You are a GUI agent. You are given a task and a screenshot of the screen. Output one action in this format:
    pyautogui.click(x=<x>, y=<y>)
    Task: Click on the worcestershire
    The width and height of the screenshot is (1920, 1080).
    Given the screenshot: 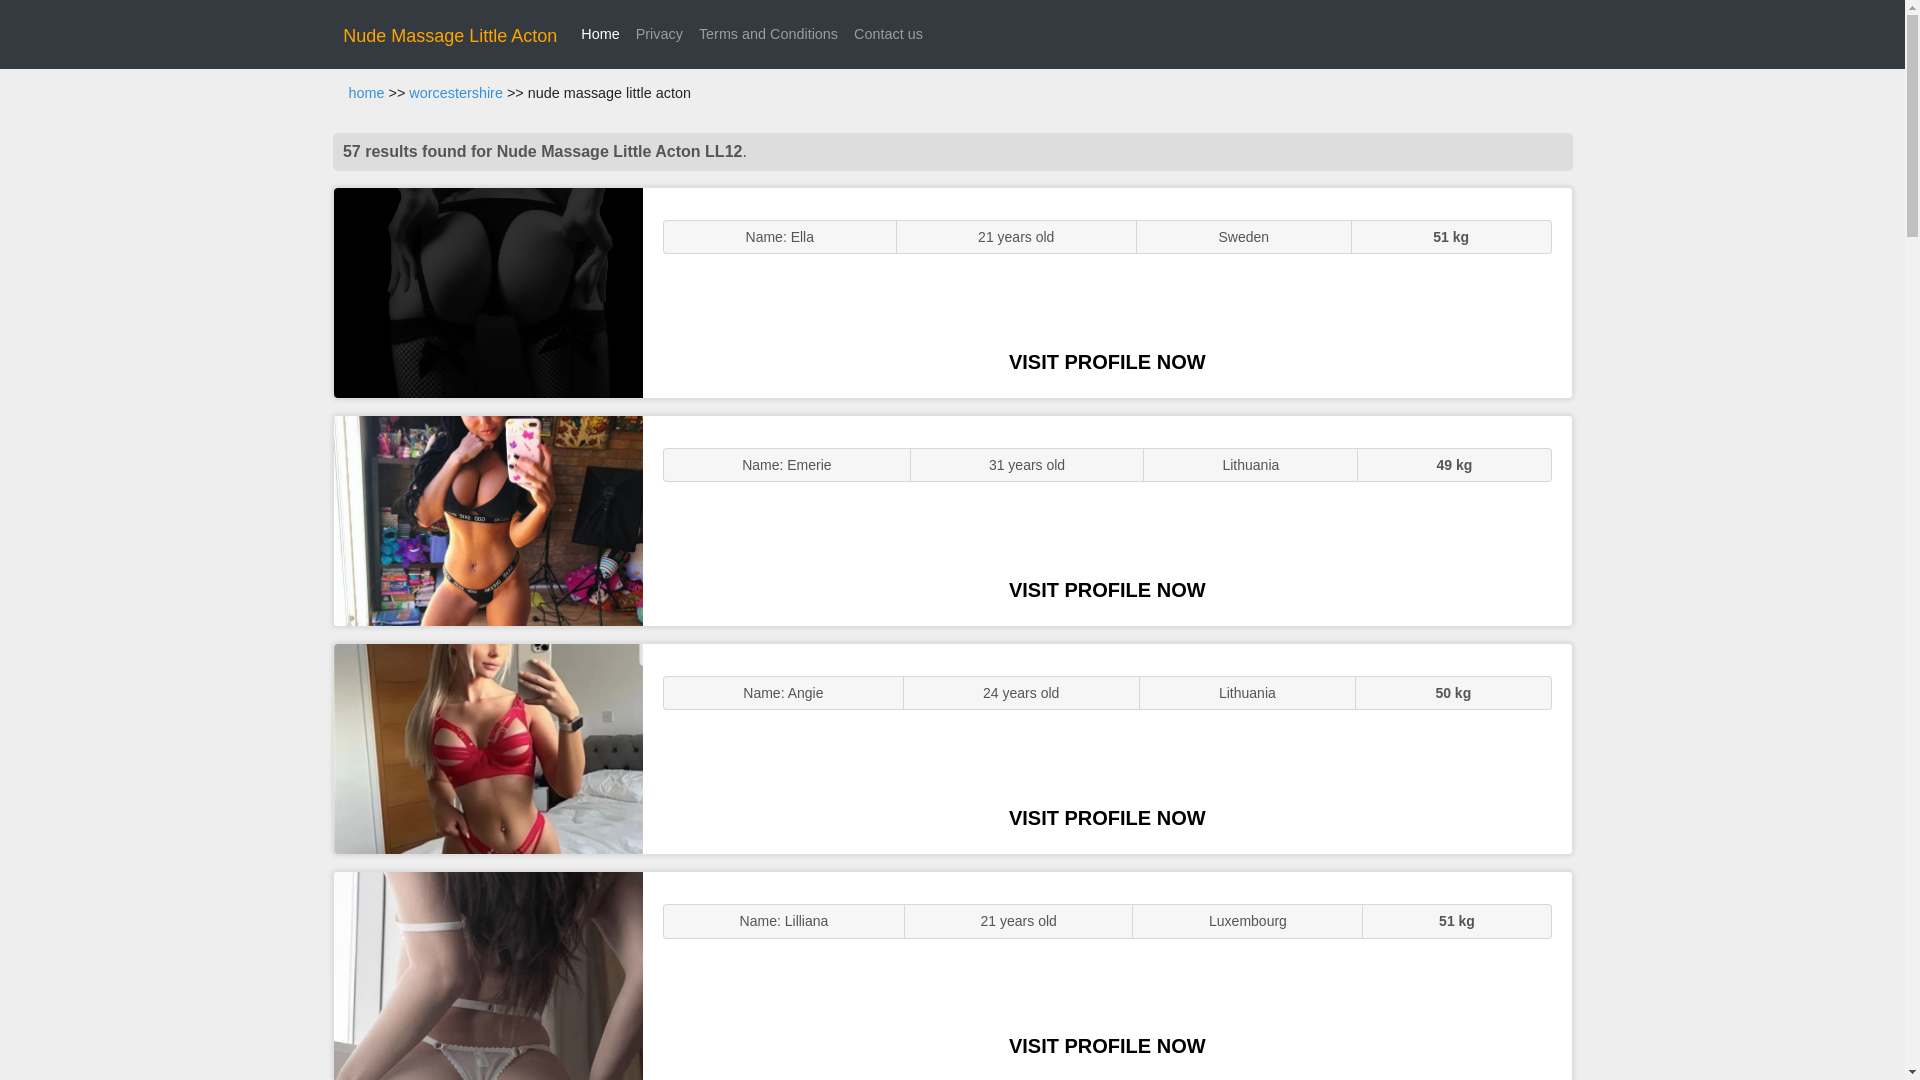 What is the action you would take?
    pyautogui.click(x=456, y=93)
    